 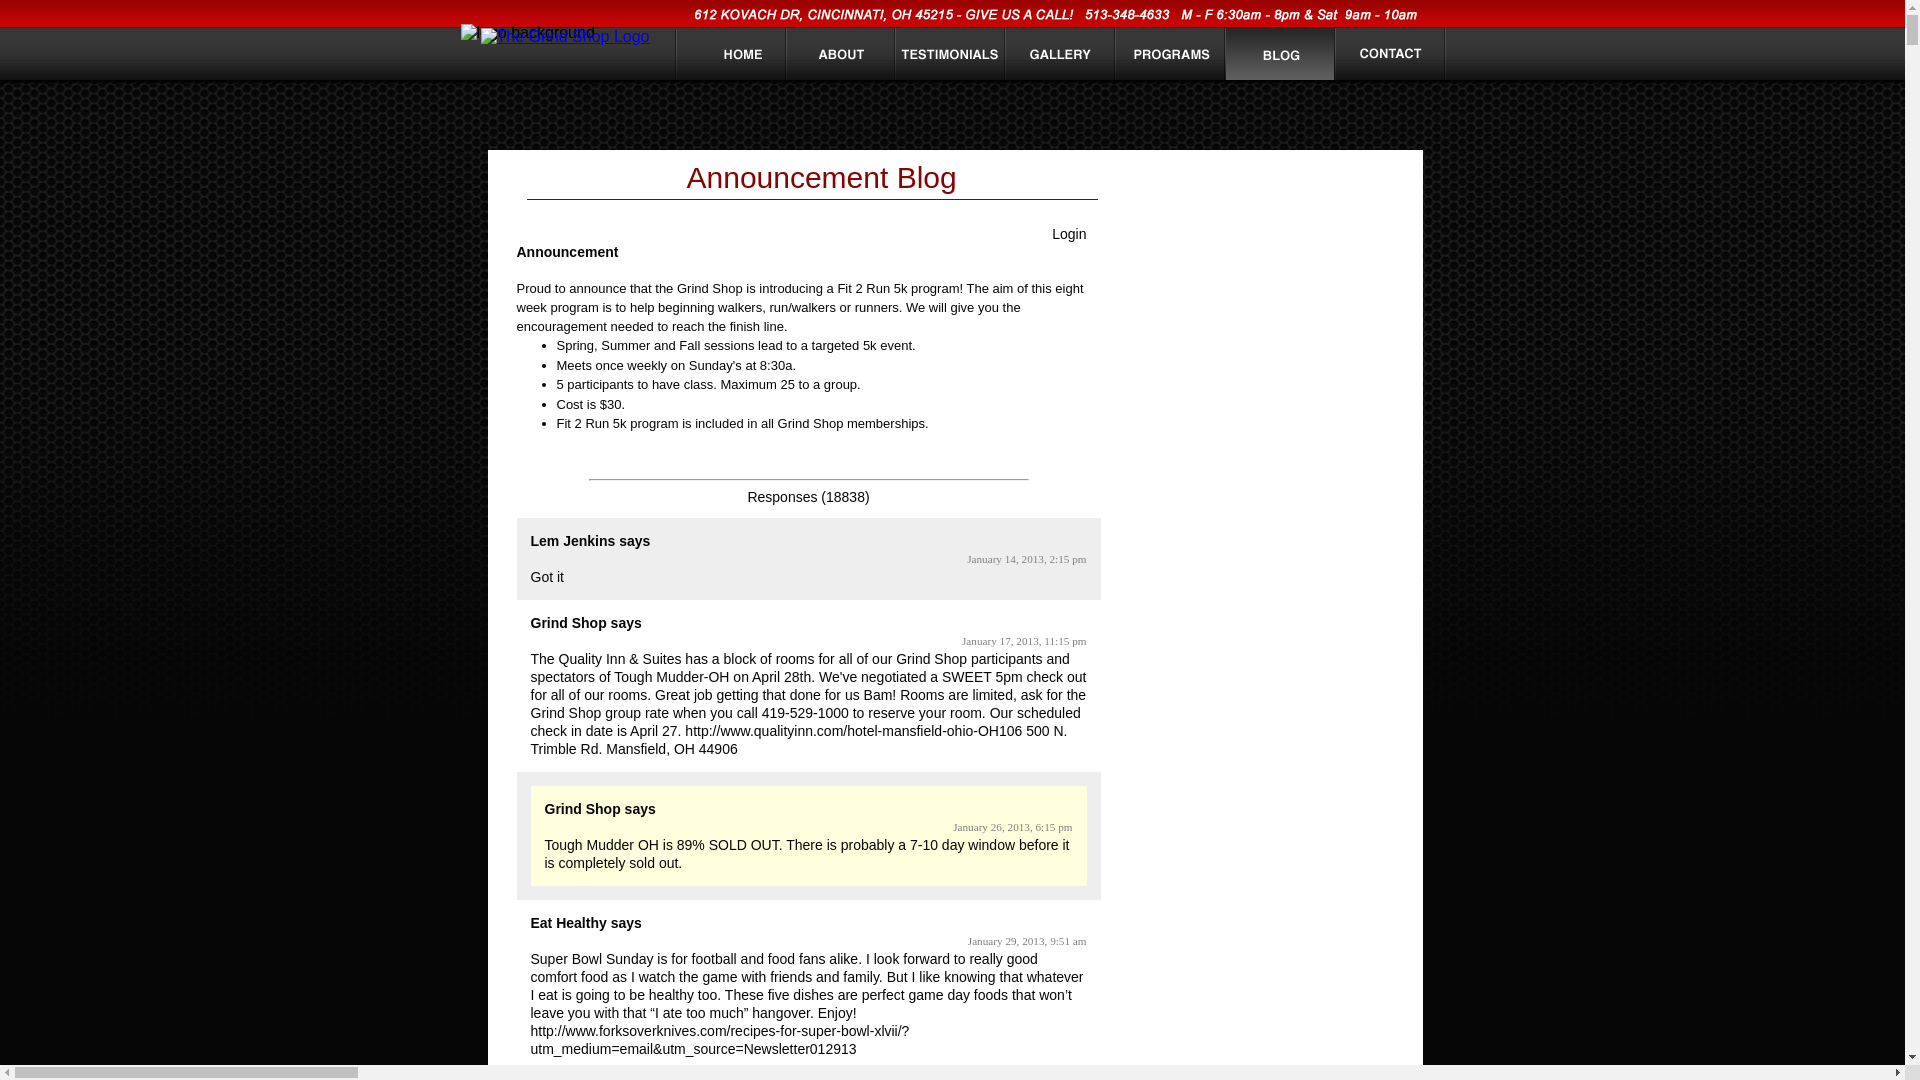 What do you see at coordinates (1282, 338) in the screenshot?
I see `calendar` at bounding box center [1282, 338].